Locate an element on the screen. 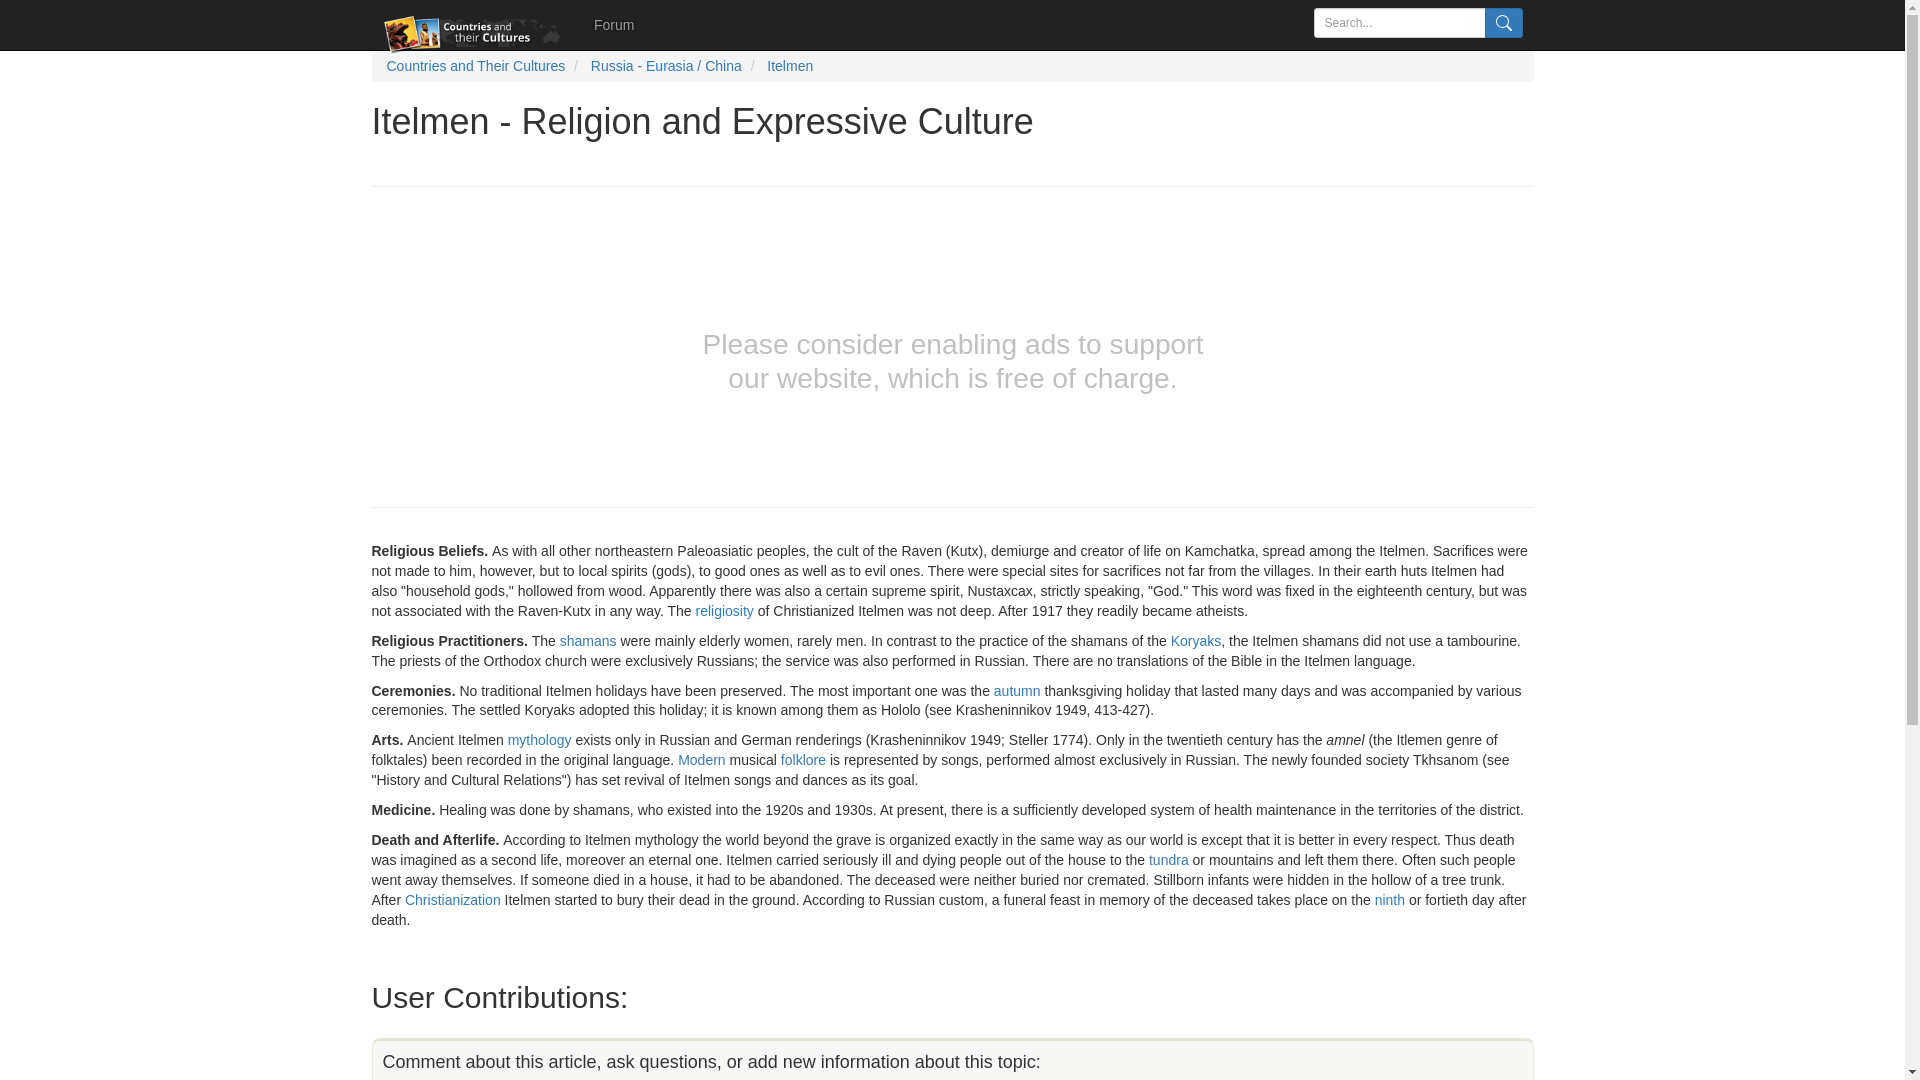  View 'mythology' definition from Wikipedia is located at coordinates (540, 740).